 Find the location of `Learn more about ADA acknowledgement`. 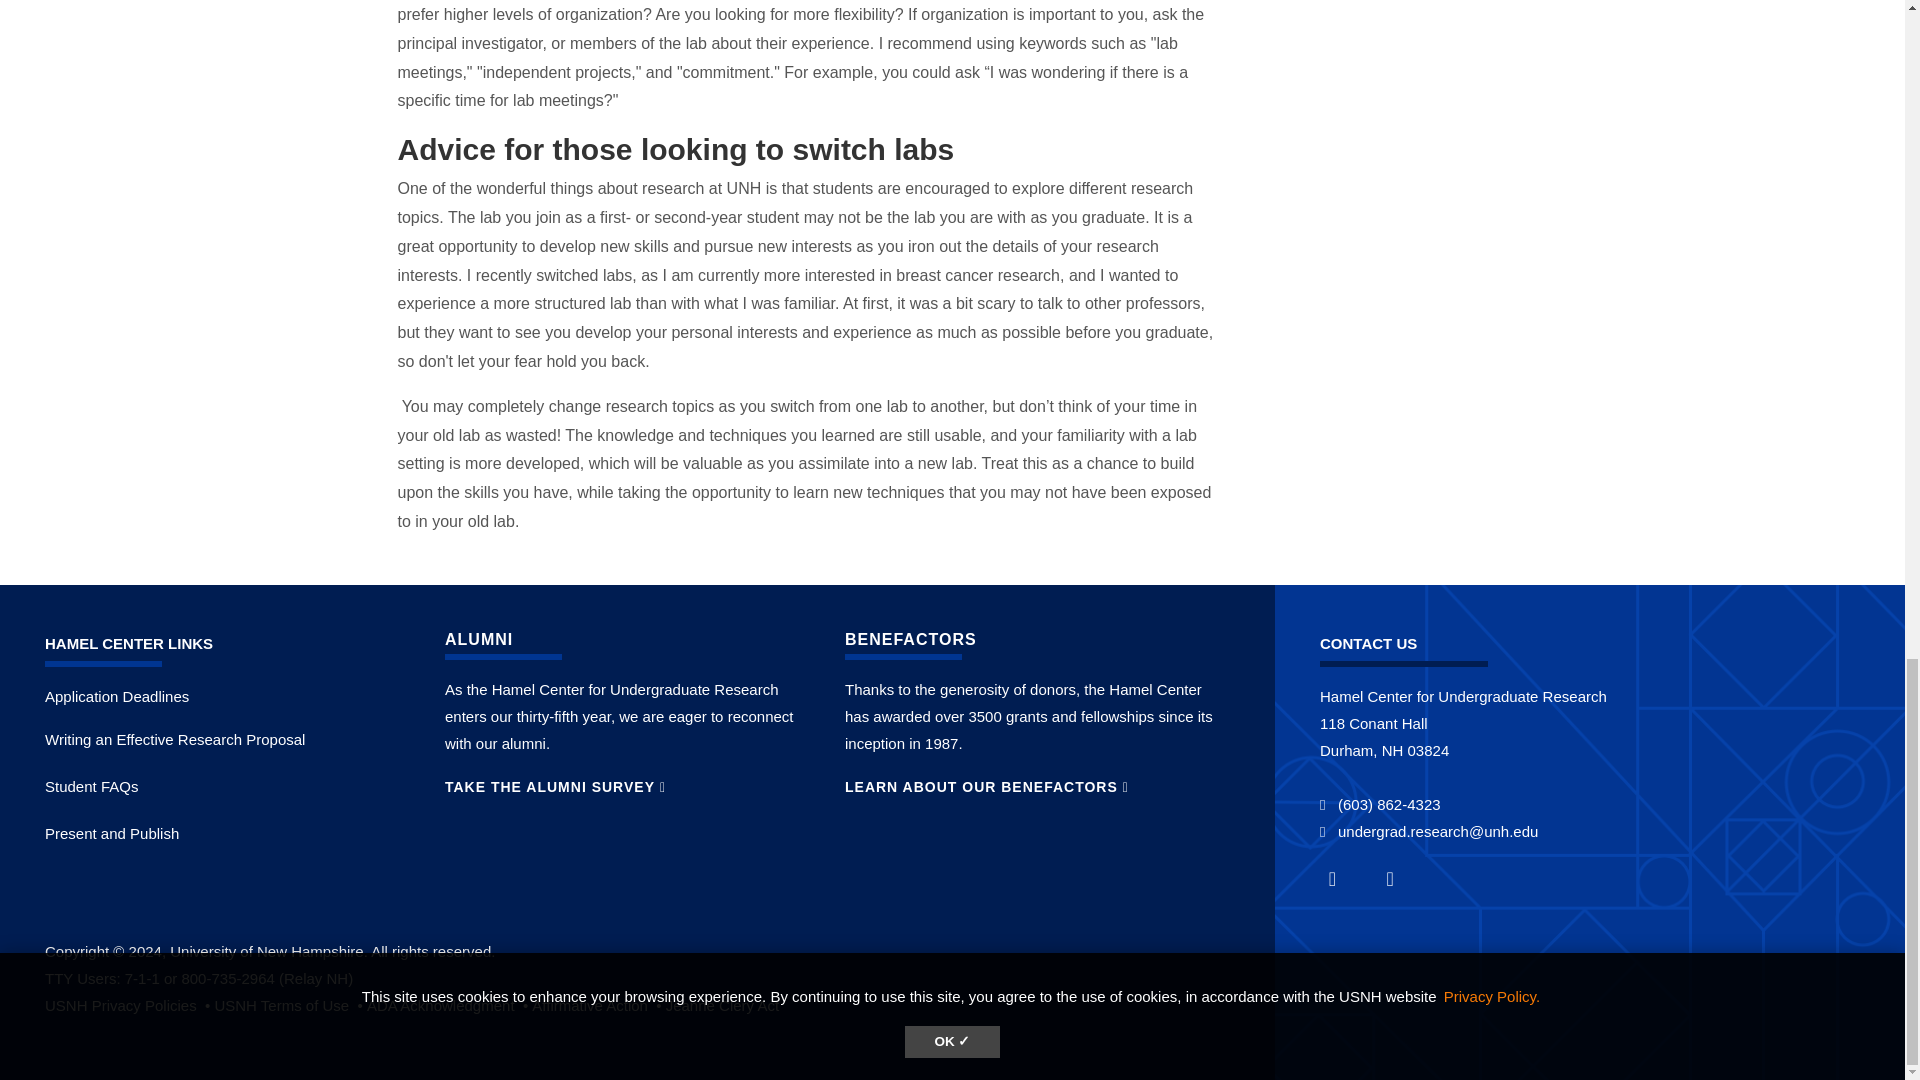

Learn more about ADA acknowledgement is located at coordinates (448, 1005).